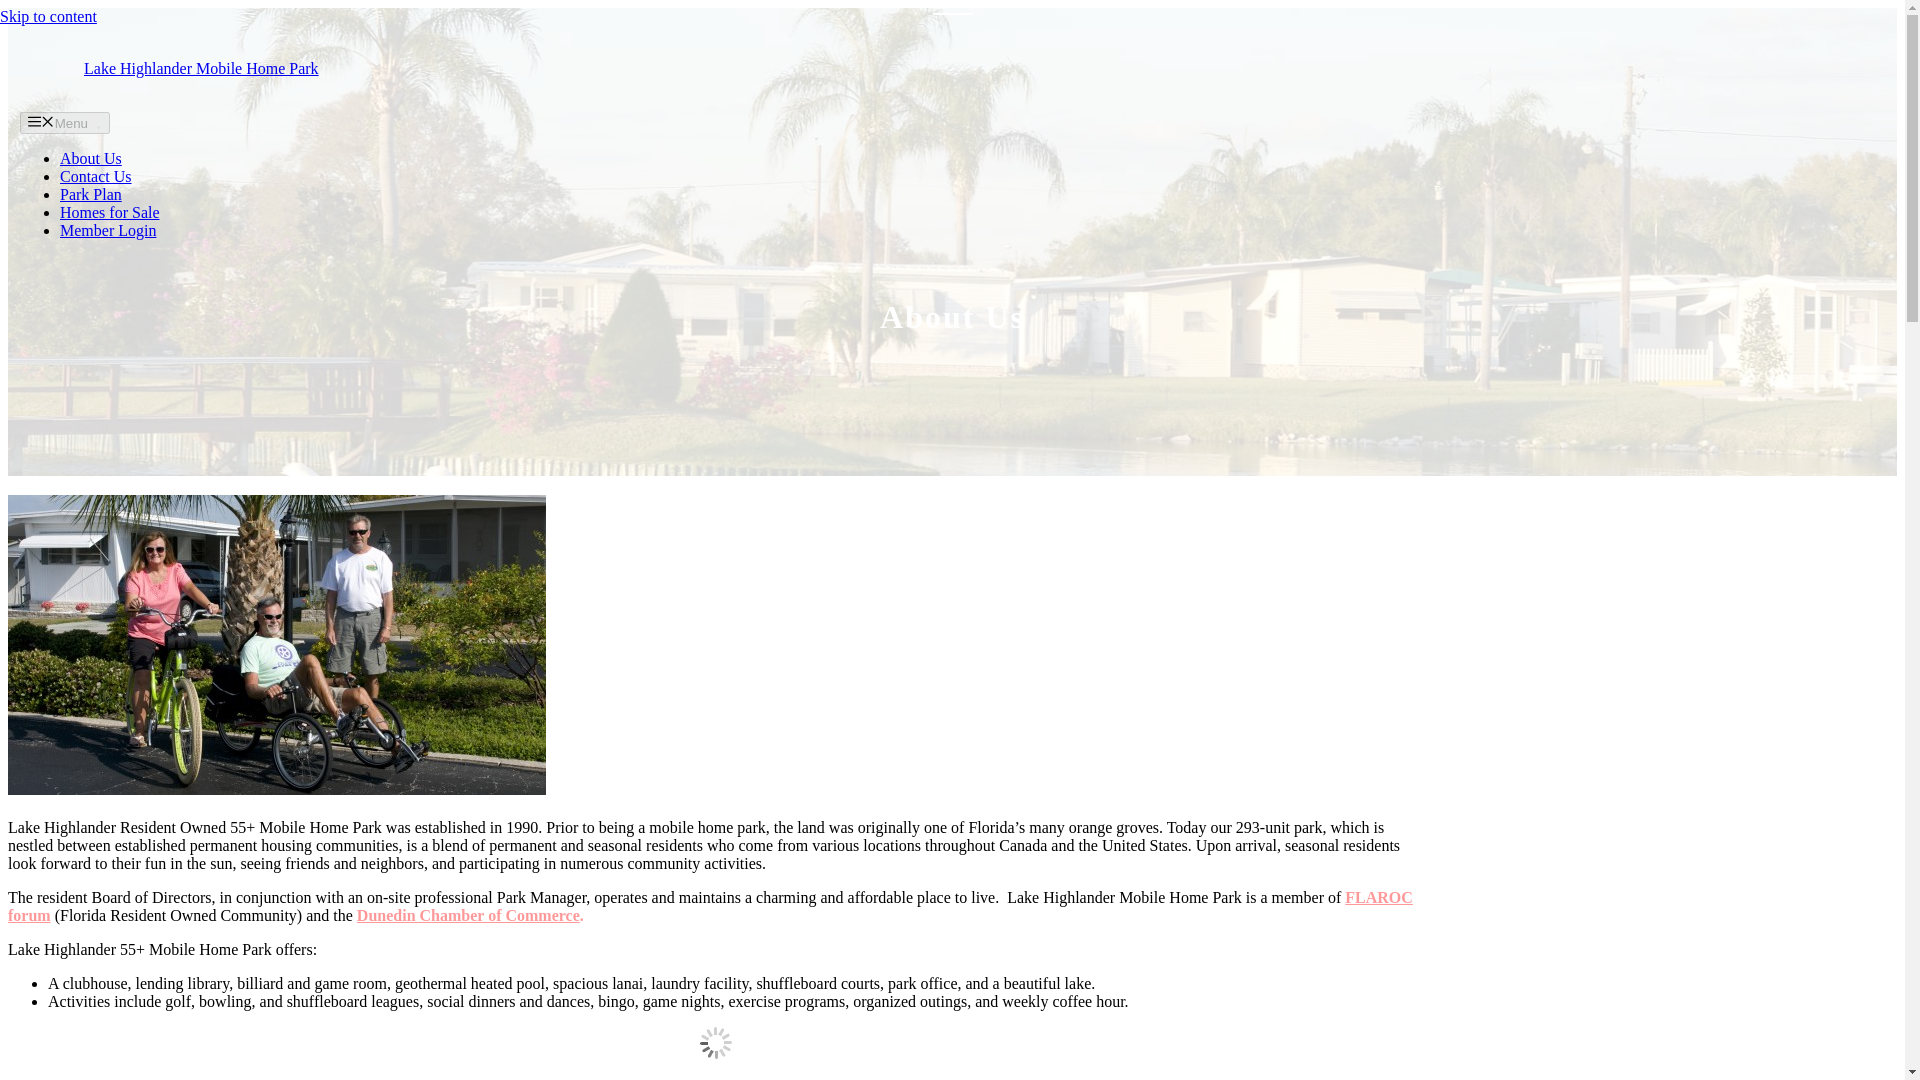 Image resolution: width=1920 pixels, height=1080 pixels. Describe the element at coordinates (48, 16) in the screenshot. I see `Skip to content` at that location.